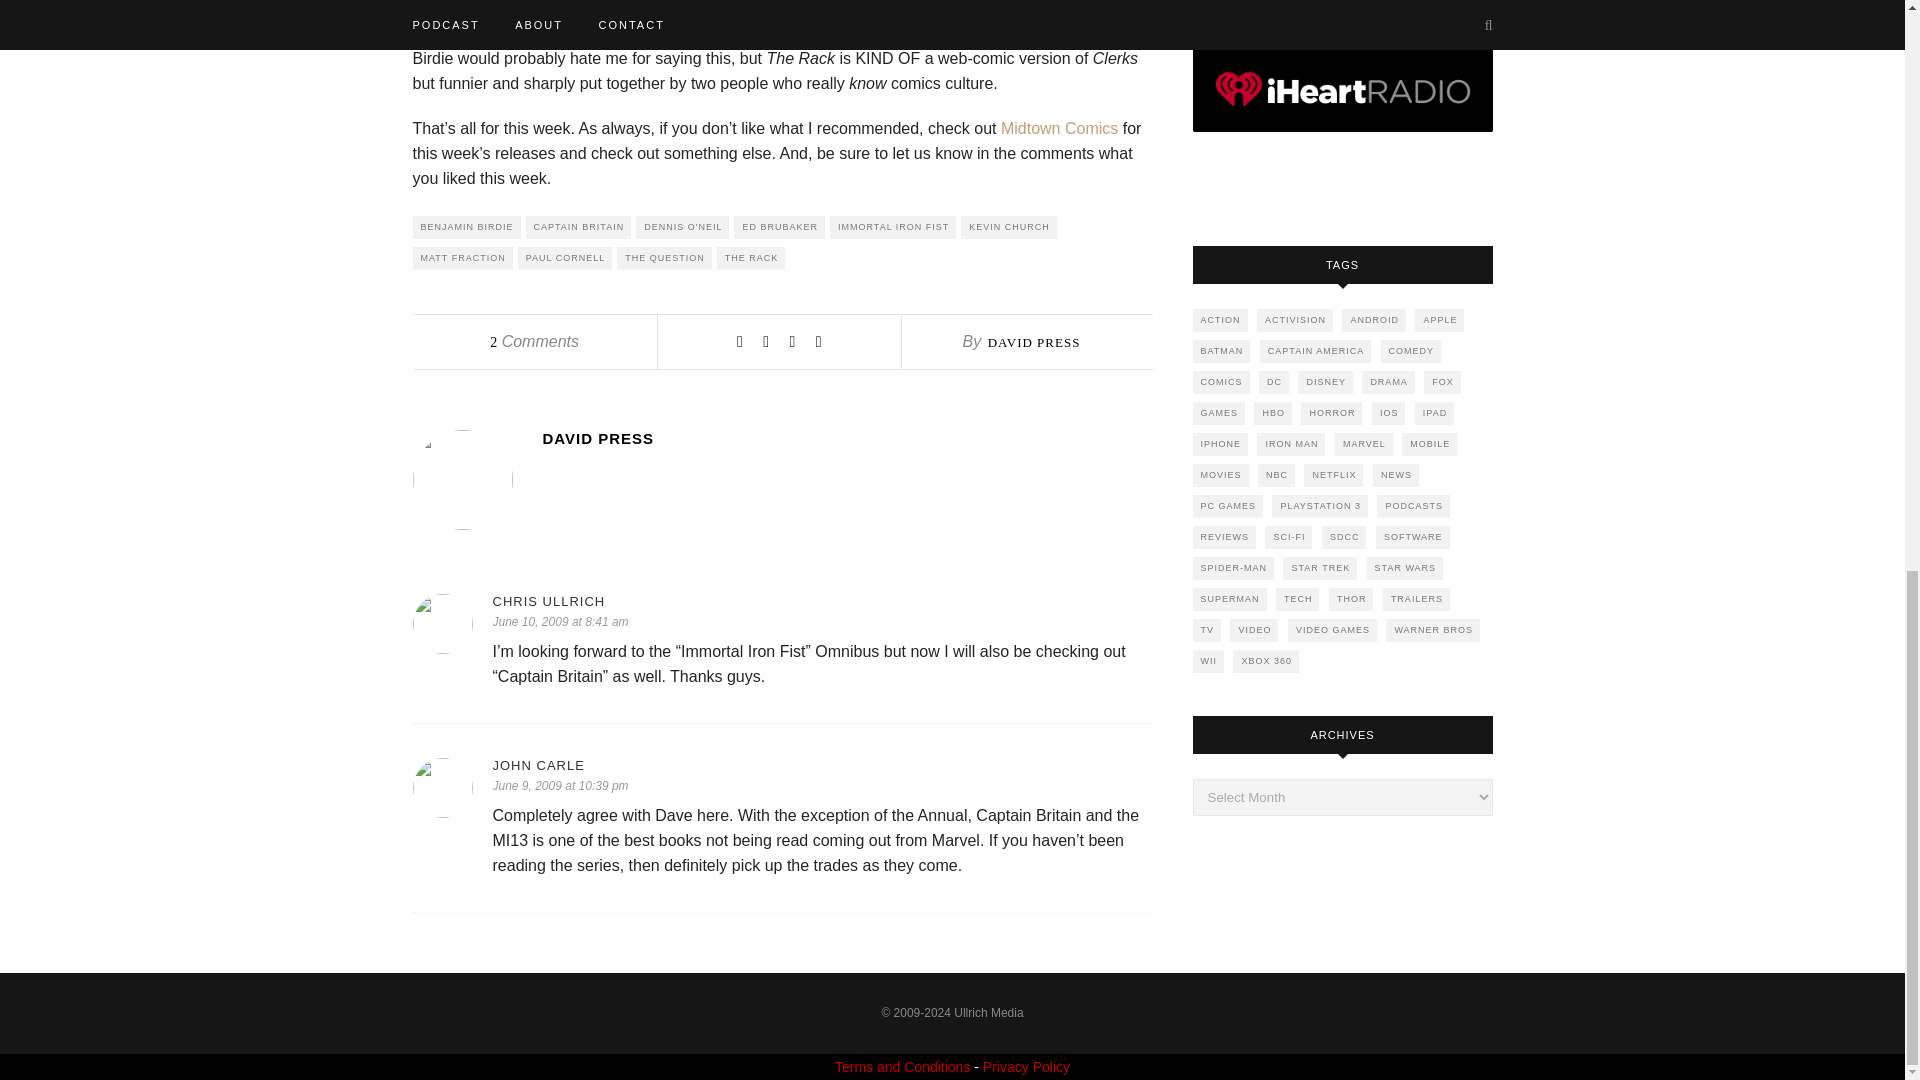 Image resolution: width=1920 pixels, height=1080 pixels. Describe the element at coordinates (892, 227) in the screenshot. I see `IMMORTAL IRON FIST` at that location.